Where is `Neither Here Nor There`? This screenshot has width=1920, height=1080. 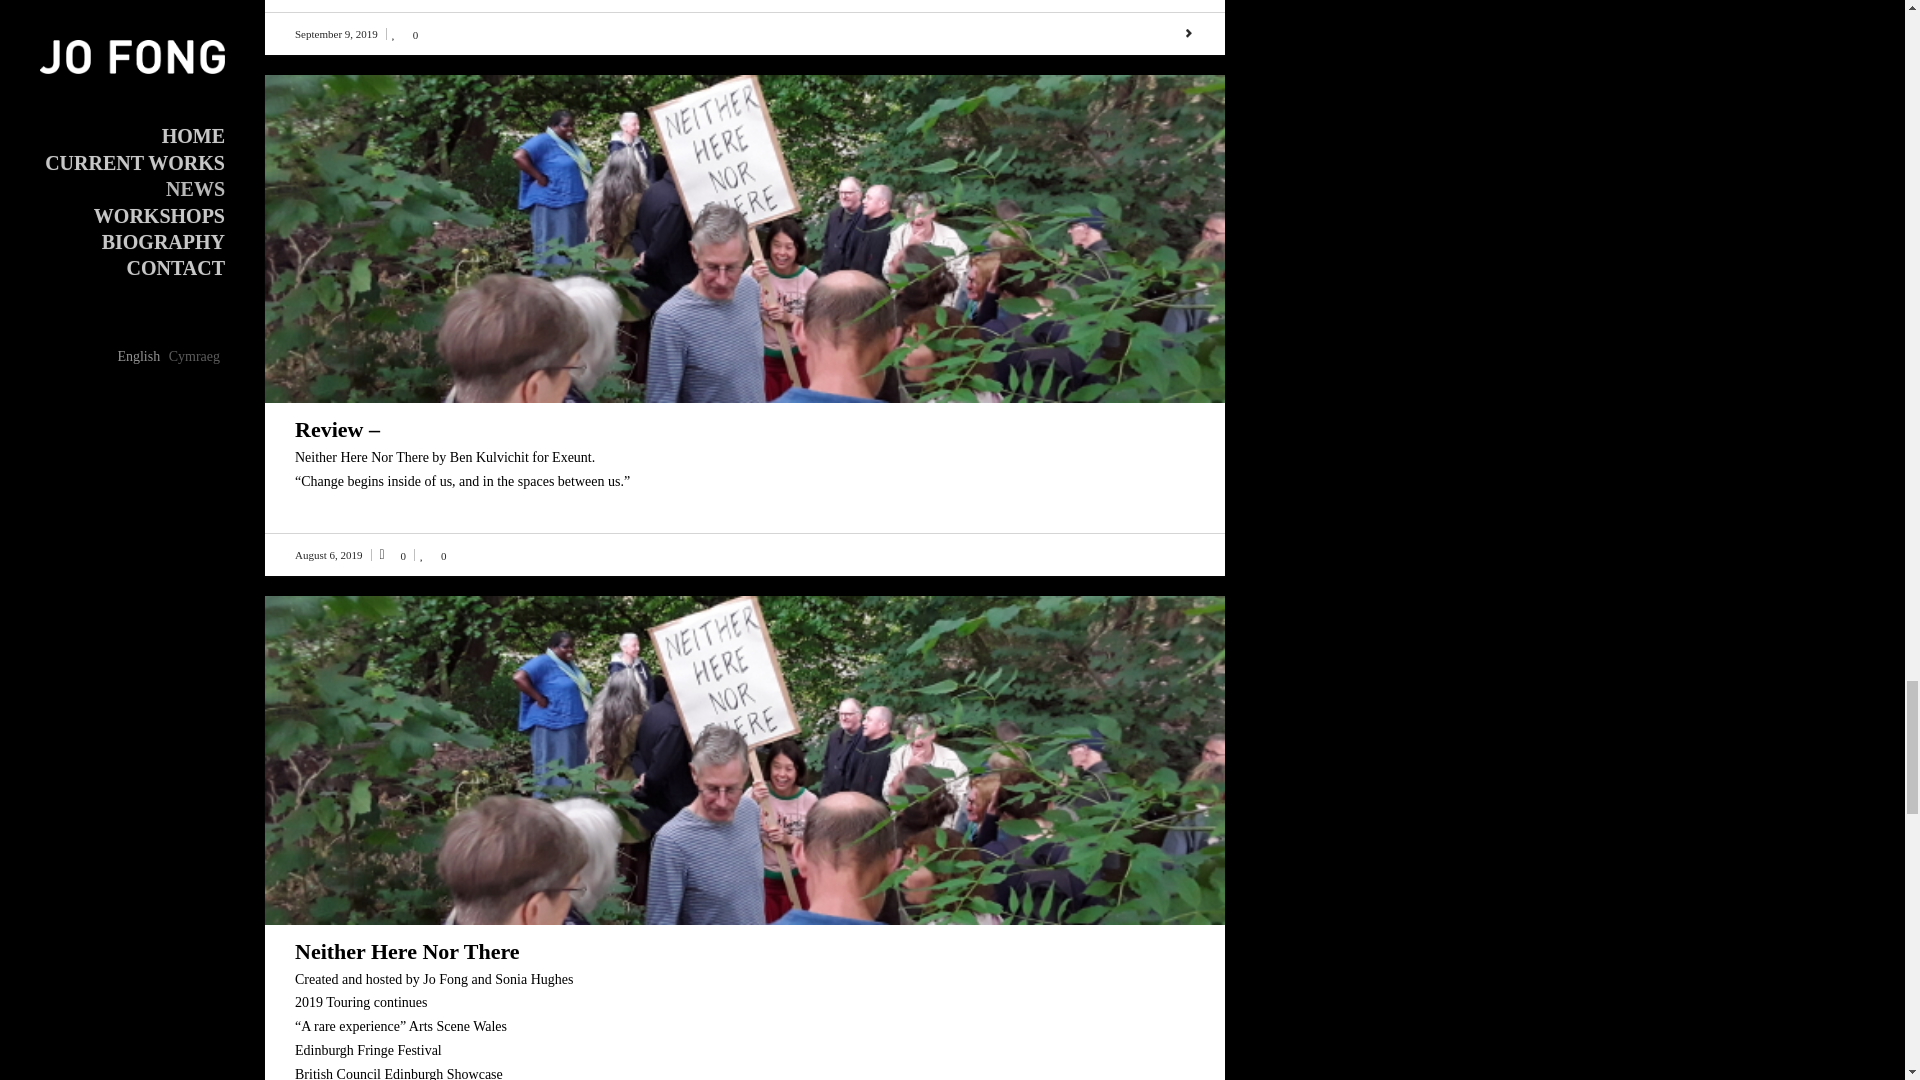 Neither Here Nor There is located at coordinates (408, 951).